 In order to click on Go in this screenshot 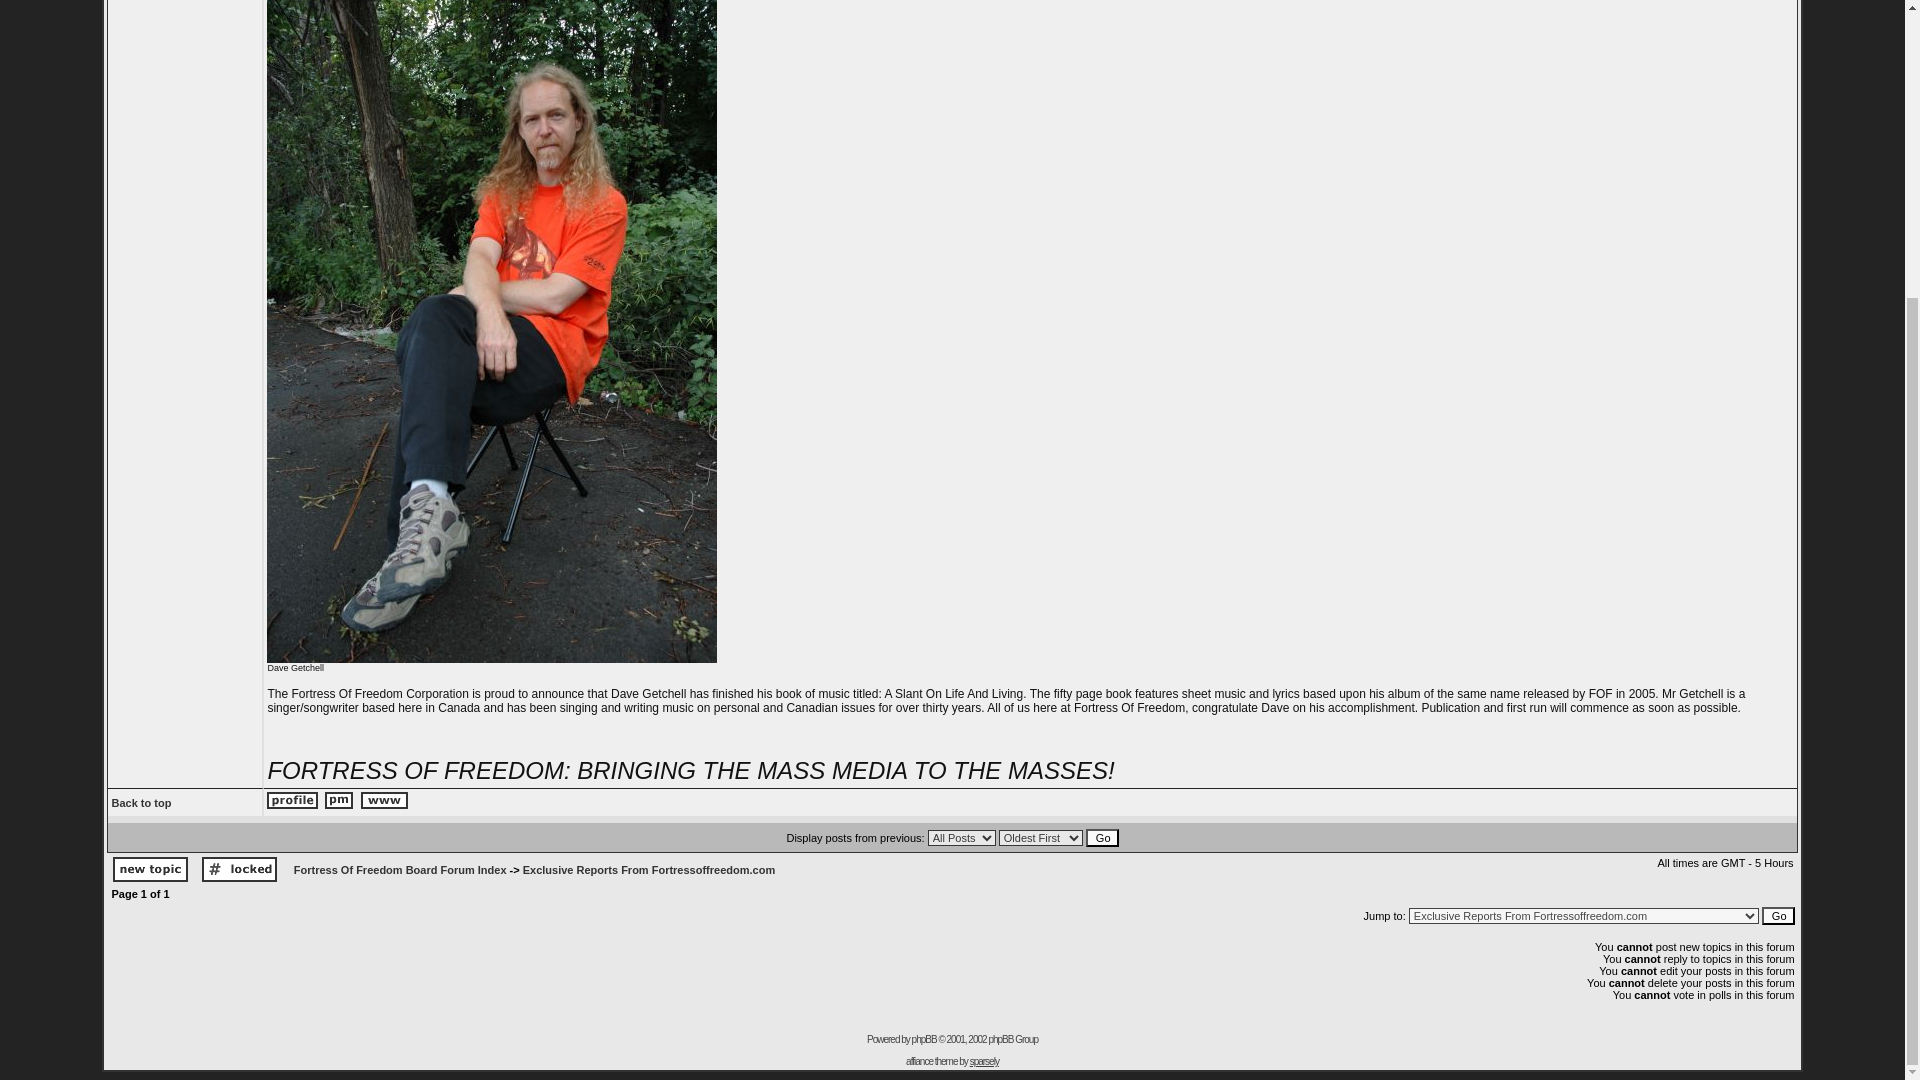, I will do `click(1102, 836)`.